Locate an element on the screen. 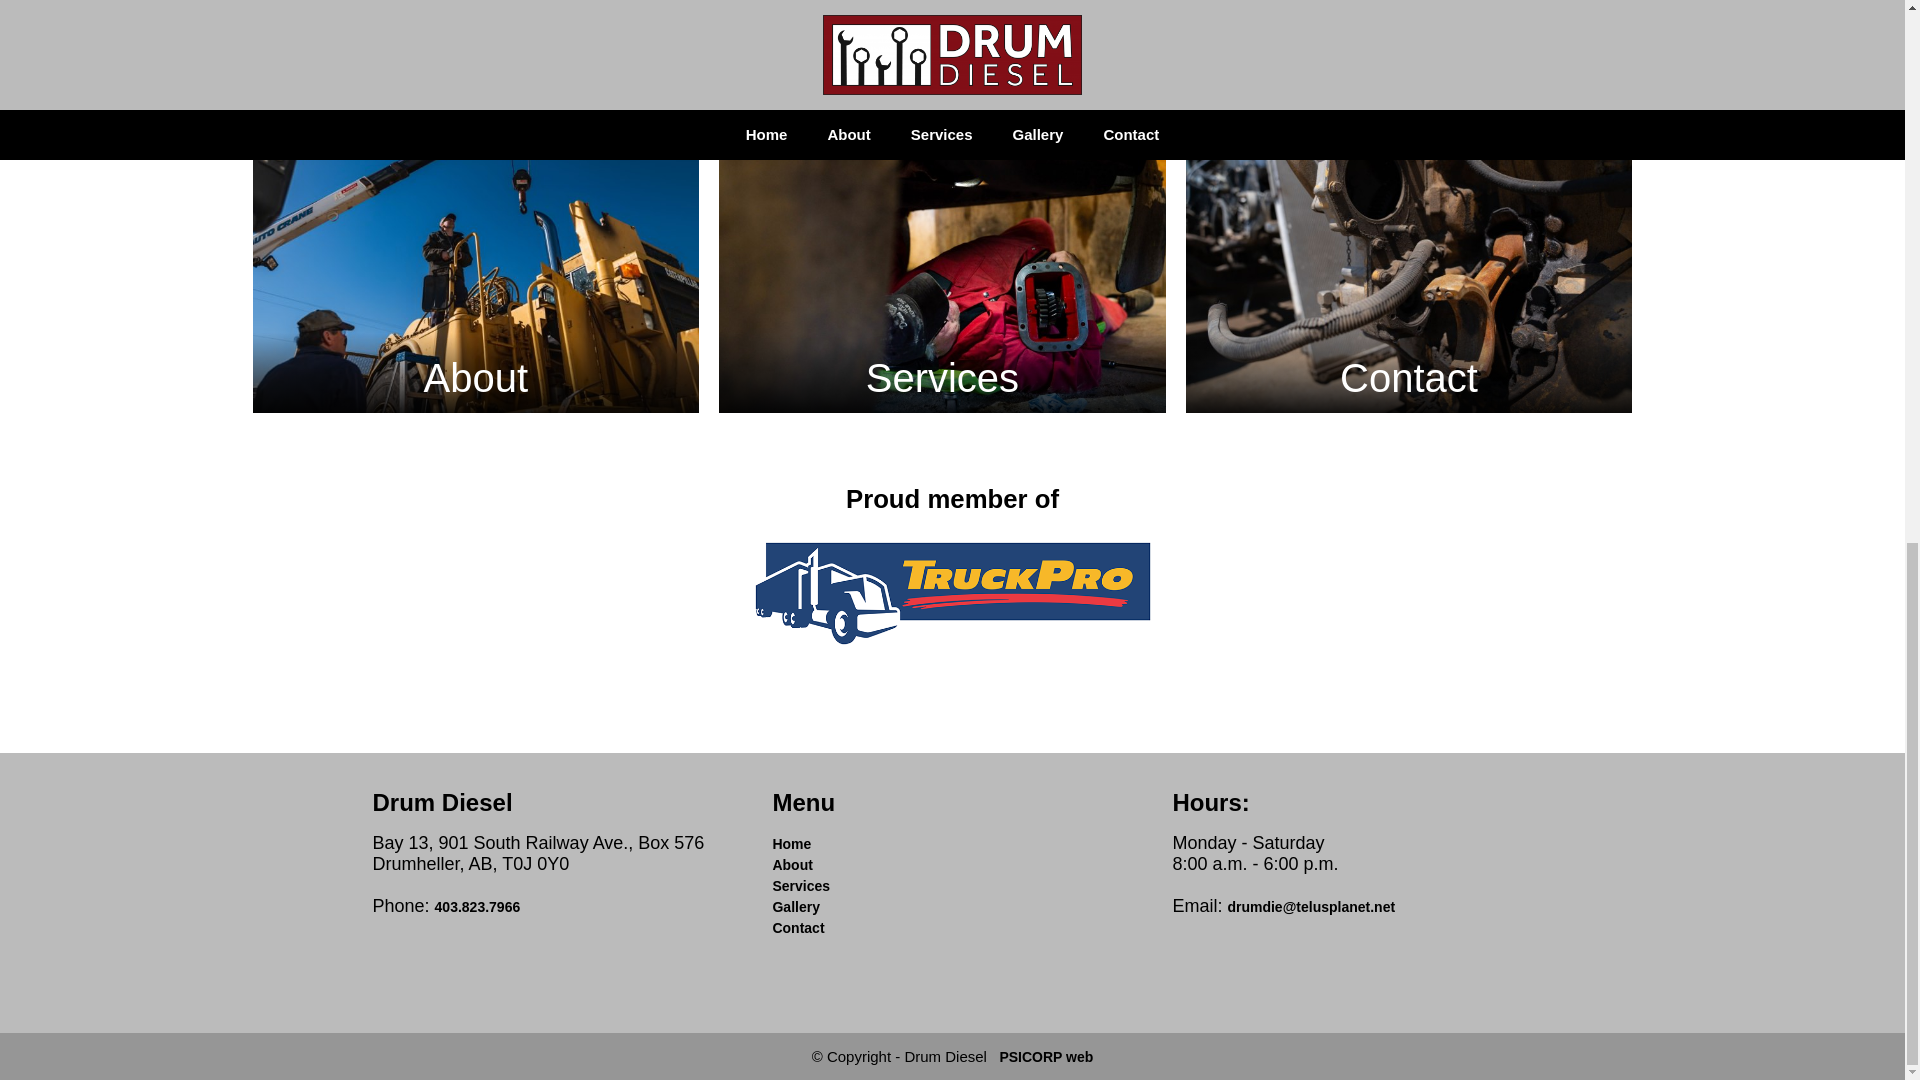  Services is located at coordinates (942, 262).